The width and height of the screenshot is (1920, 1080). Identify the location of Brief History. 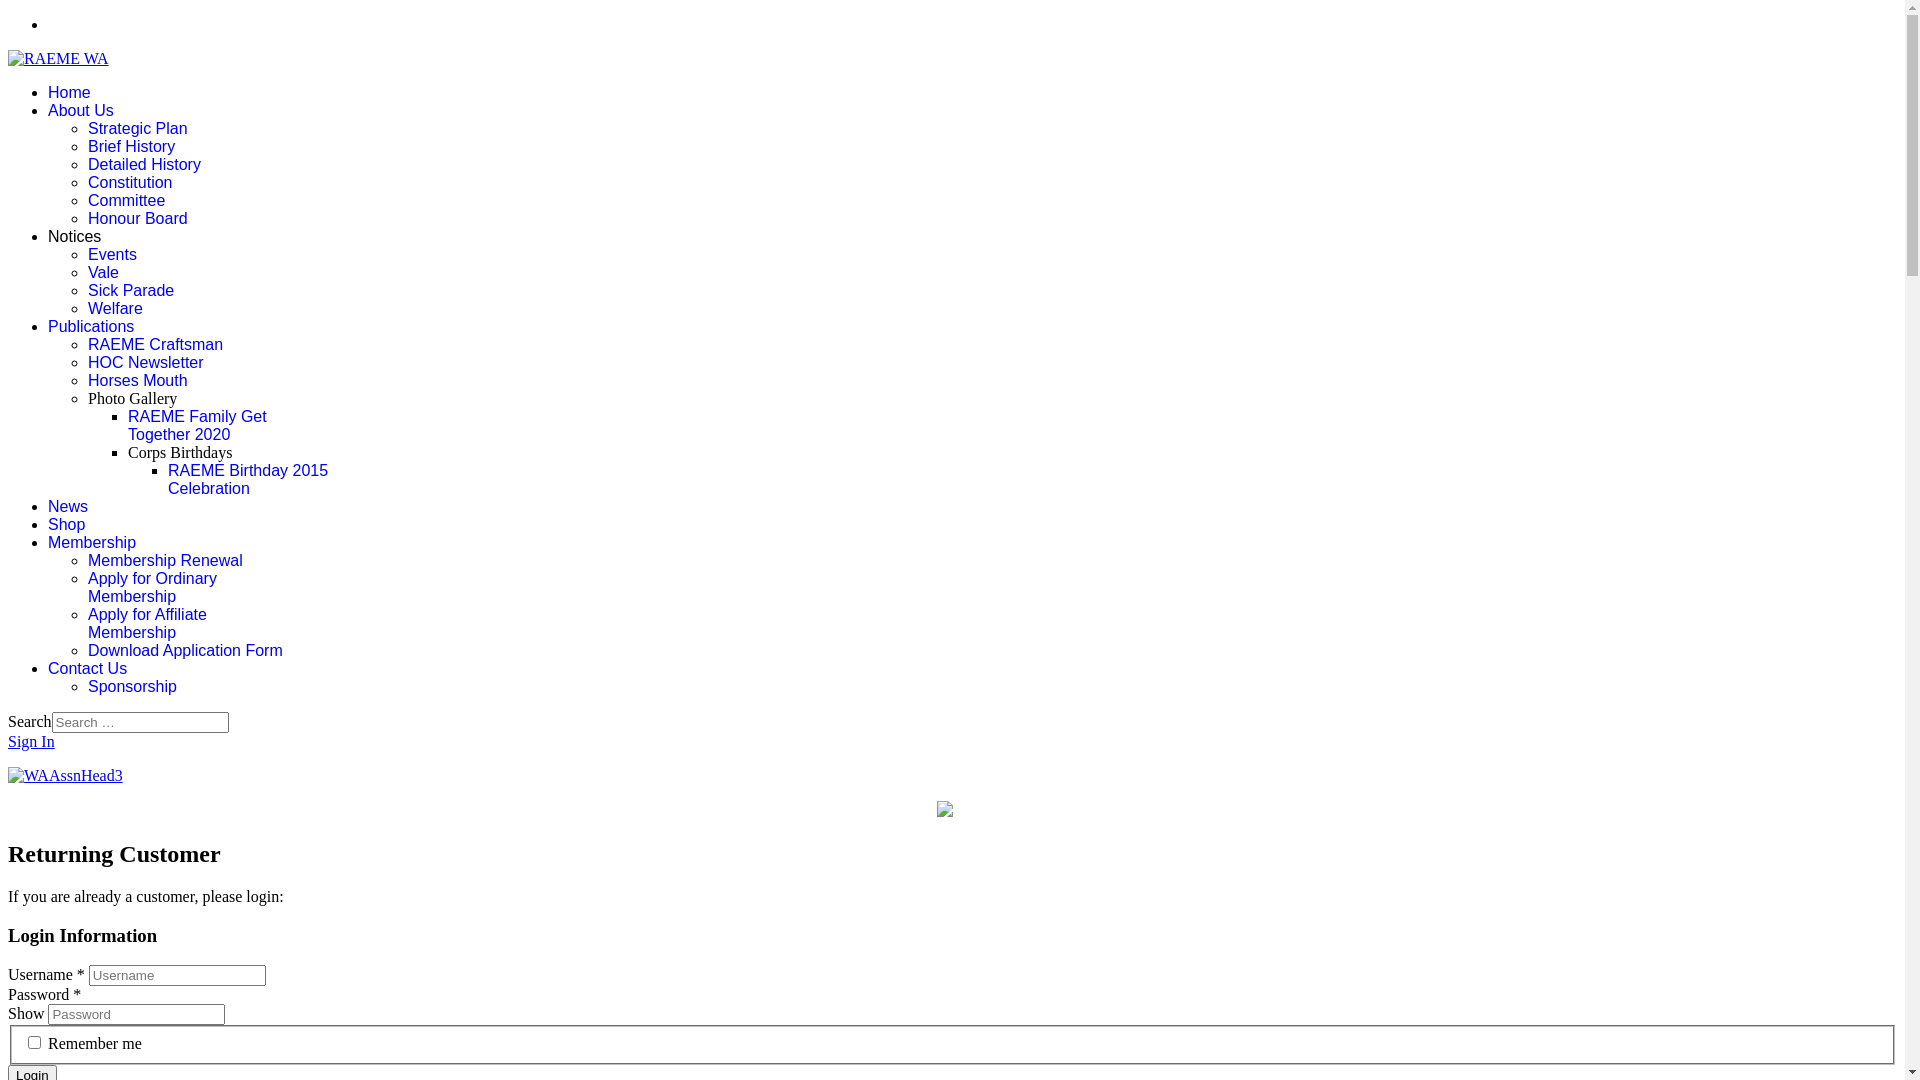
(132, 146).